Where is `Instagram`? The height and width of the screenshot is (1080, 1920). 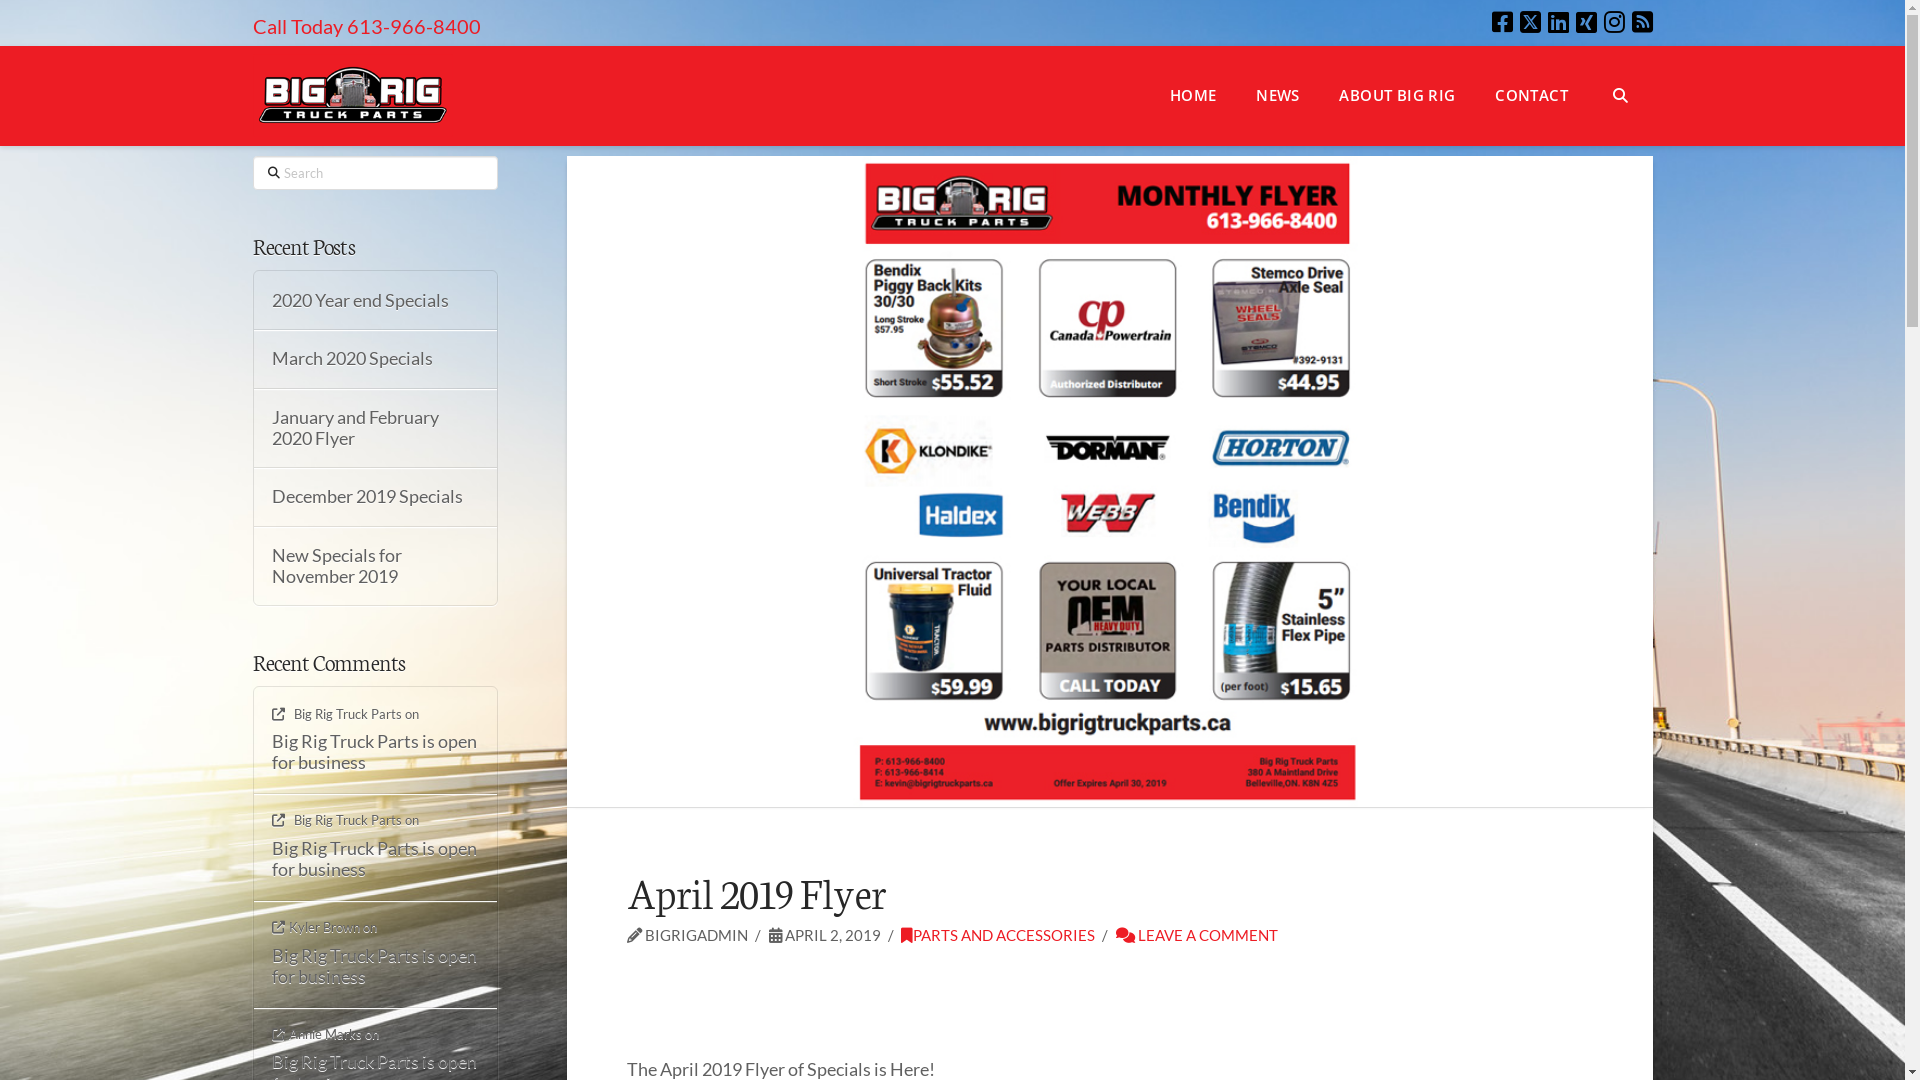 Instagram is located at coordinates (1614, 22).